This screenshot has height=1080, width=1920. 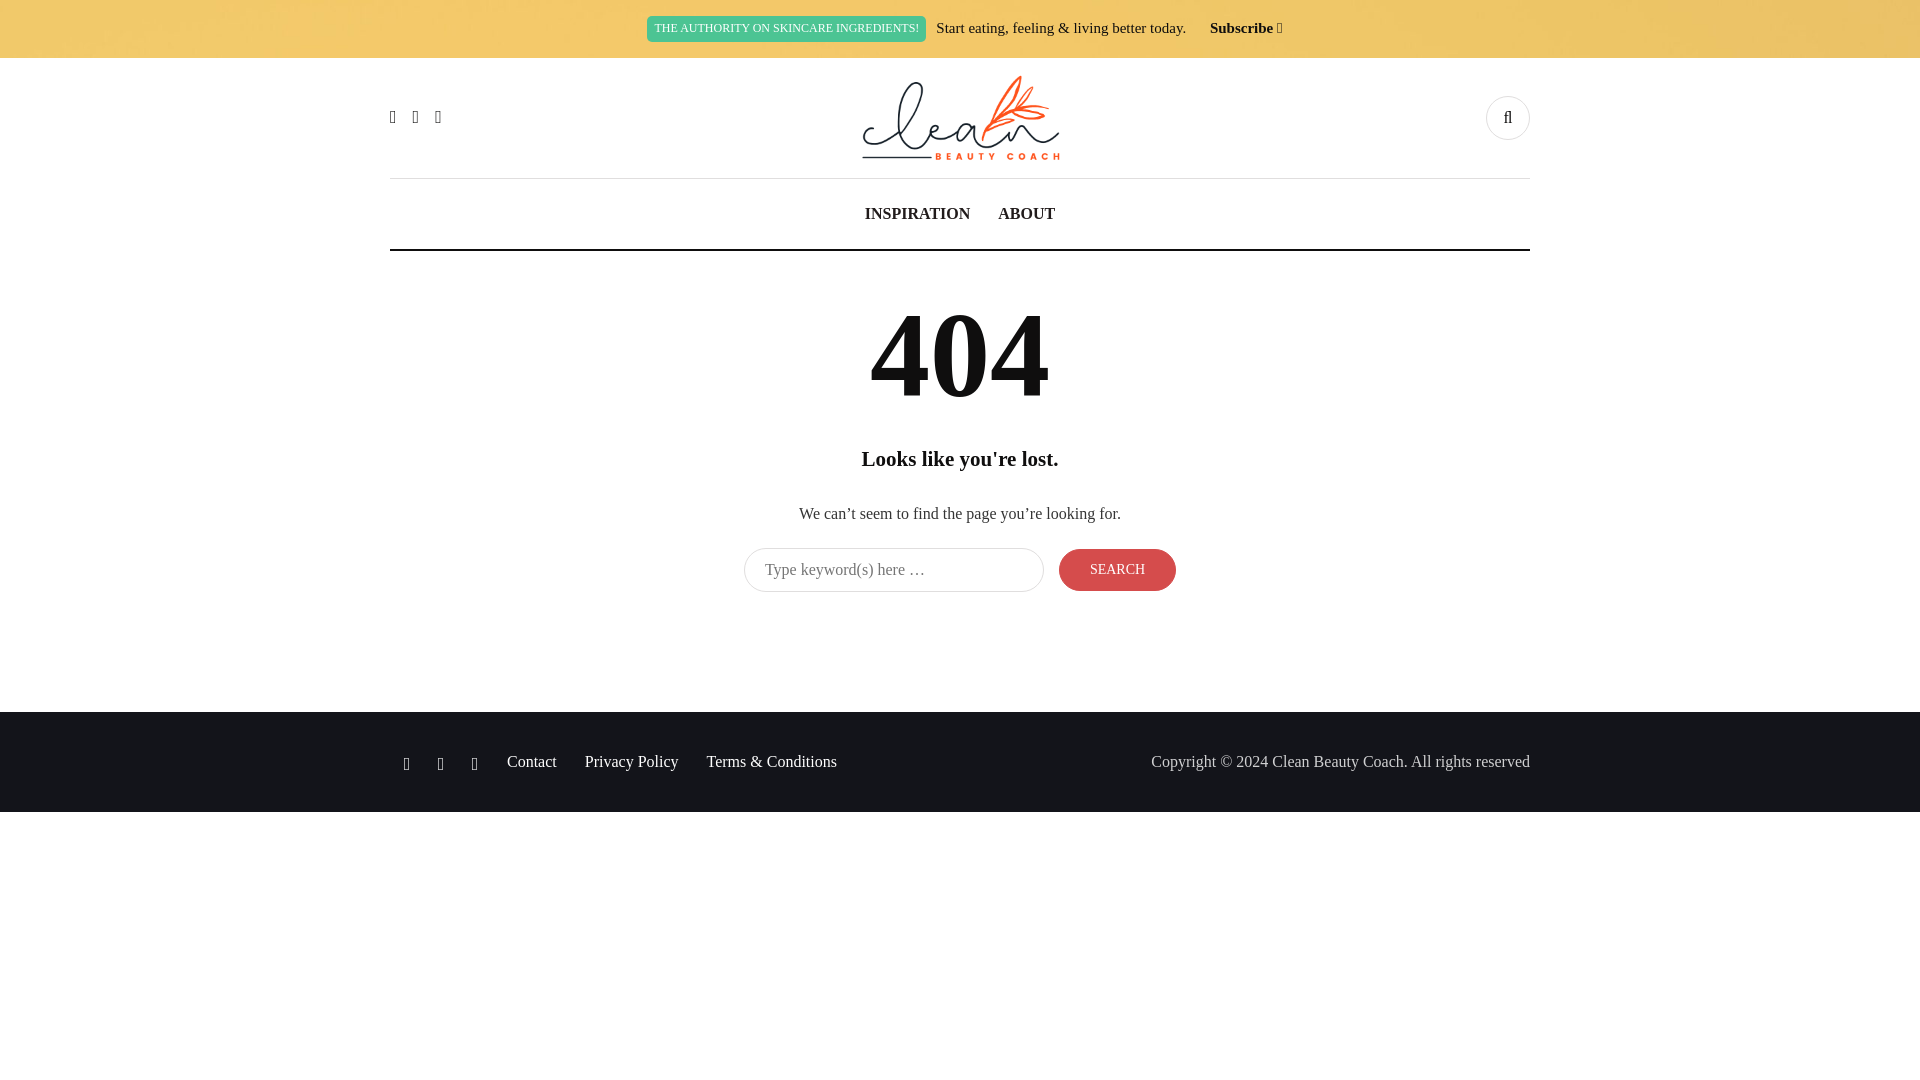 I want to click on ABOUT, so click(x=1026, y=214).